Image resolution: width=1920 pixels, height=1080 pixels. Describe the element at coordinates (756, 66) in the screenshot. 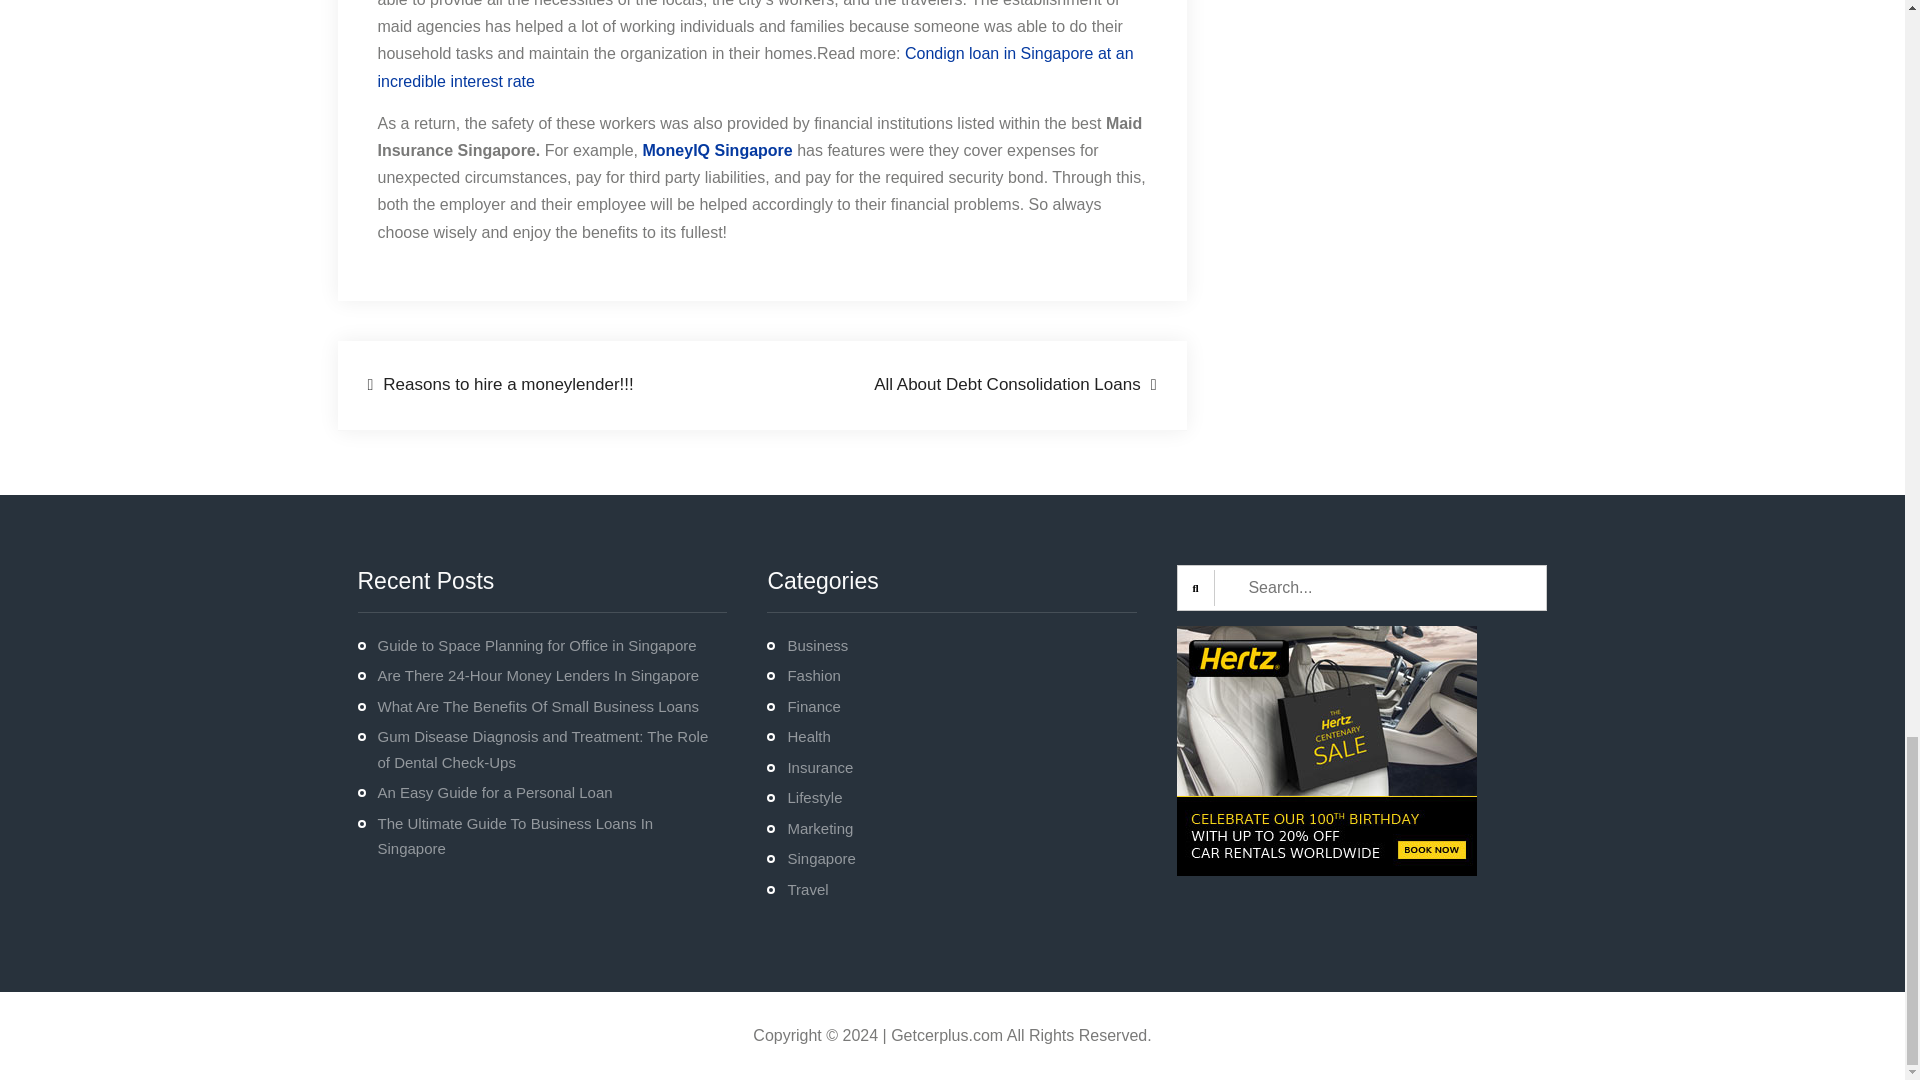

I see `Condign loan in Singapore at an incredible interest rate` at that location.